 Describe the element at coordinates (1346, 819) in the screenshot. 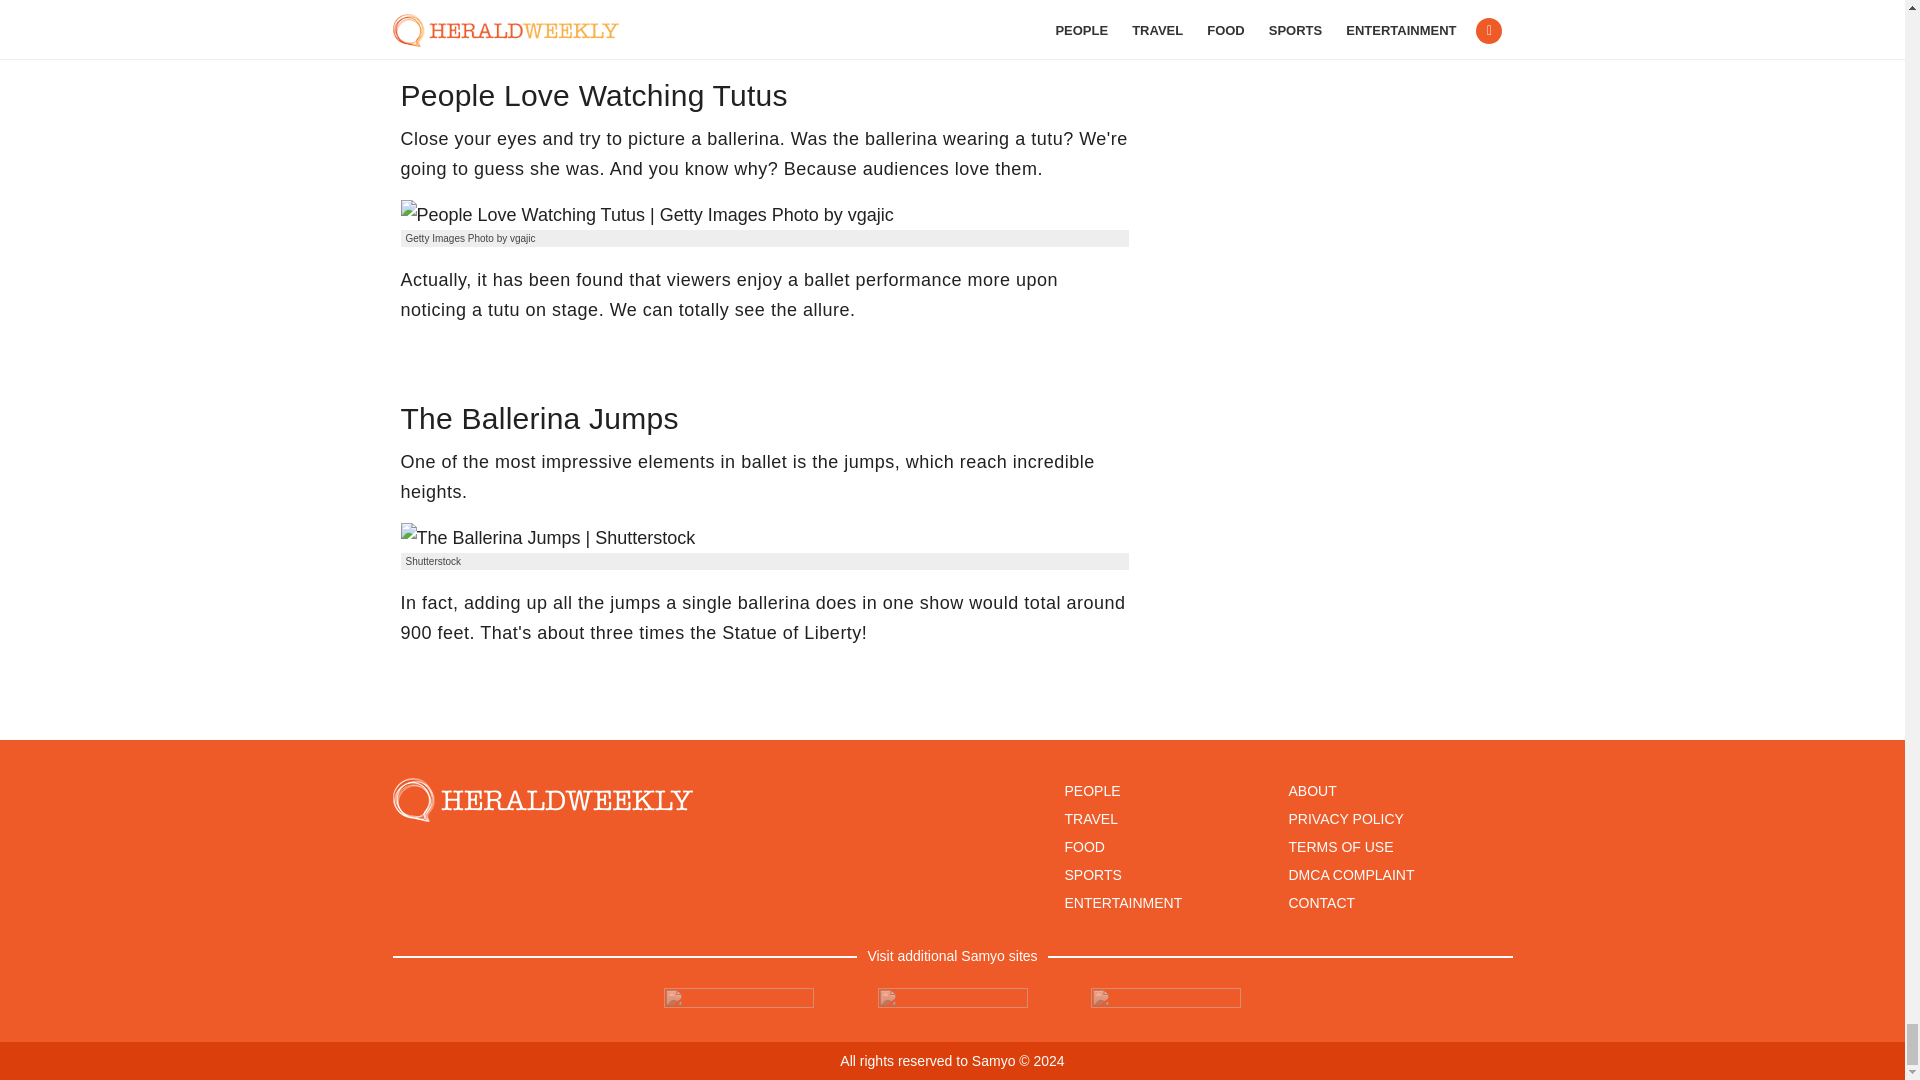

I see `PRIVACY POLICY` at that location.